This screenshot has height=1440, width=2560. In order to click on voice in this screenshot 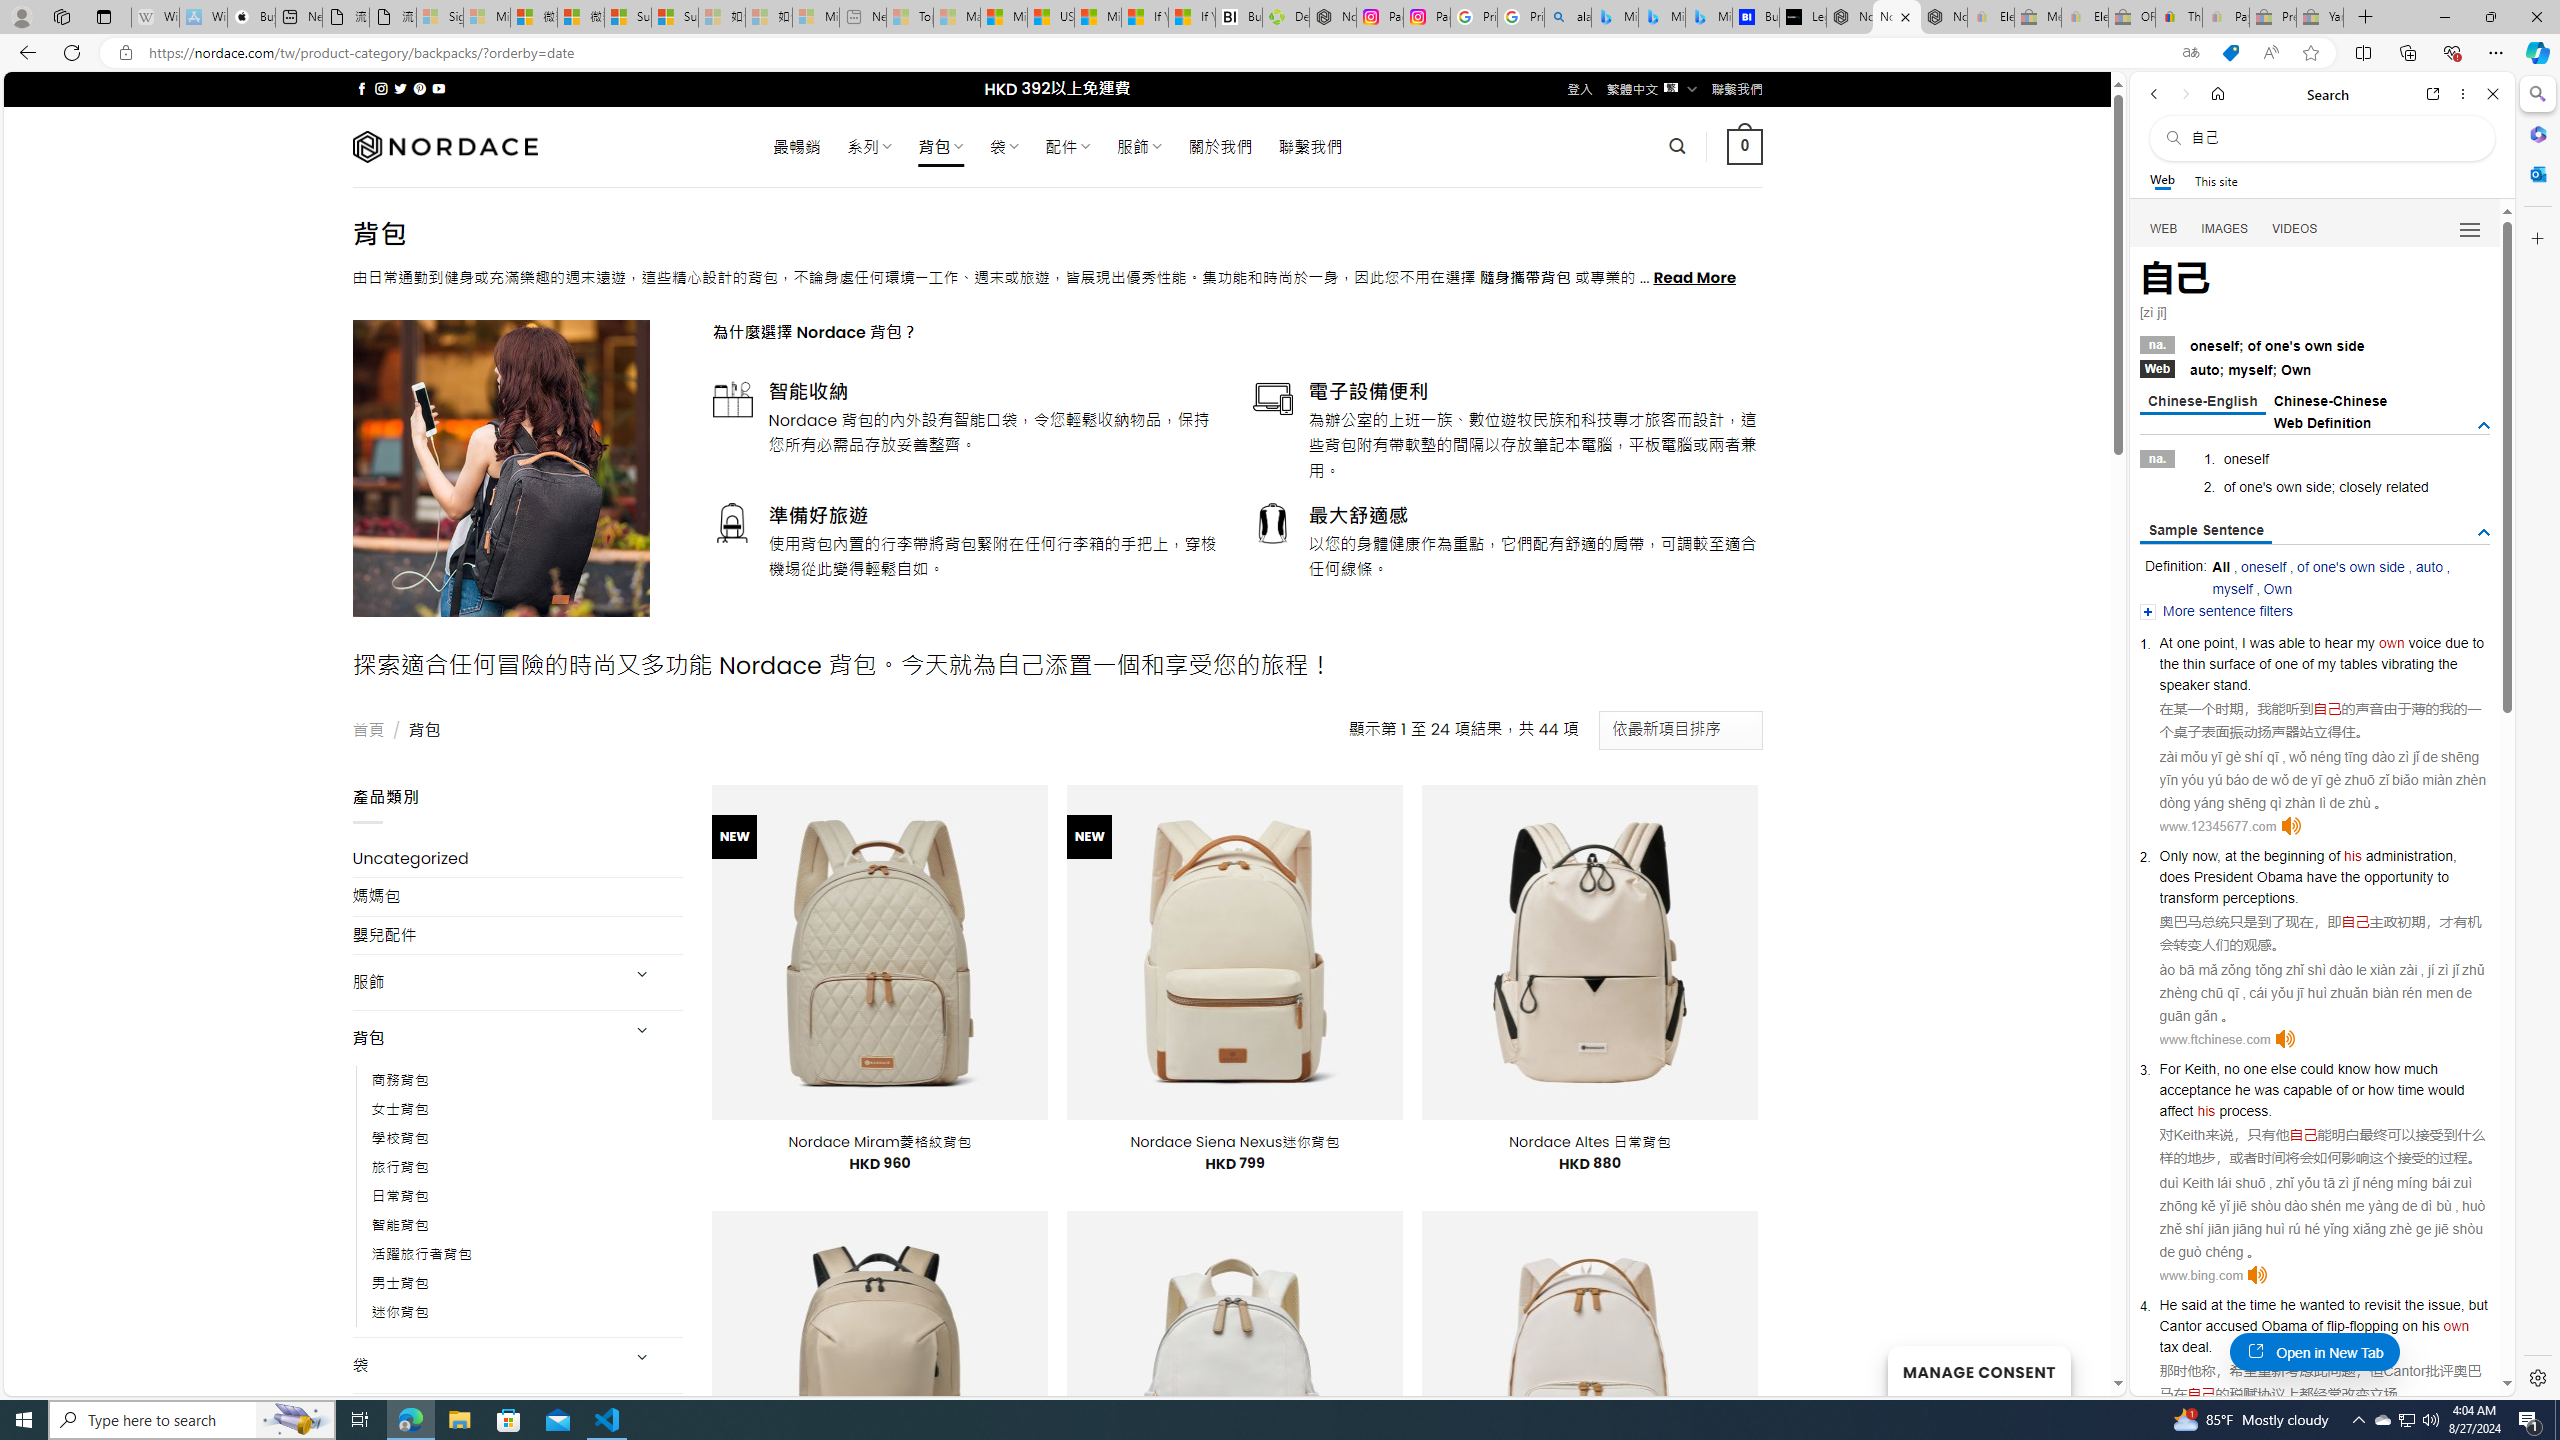, I will do `click(2425, 642)`.